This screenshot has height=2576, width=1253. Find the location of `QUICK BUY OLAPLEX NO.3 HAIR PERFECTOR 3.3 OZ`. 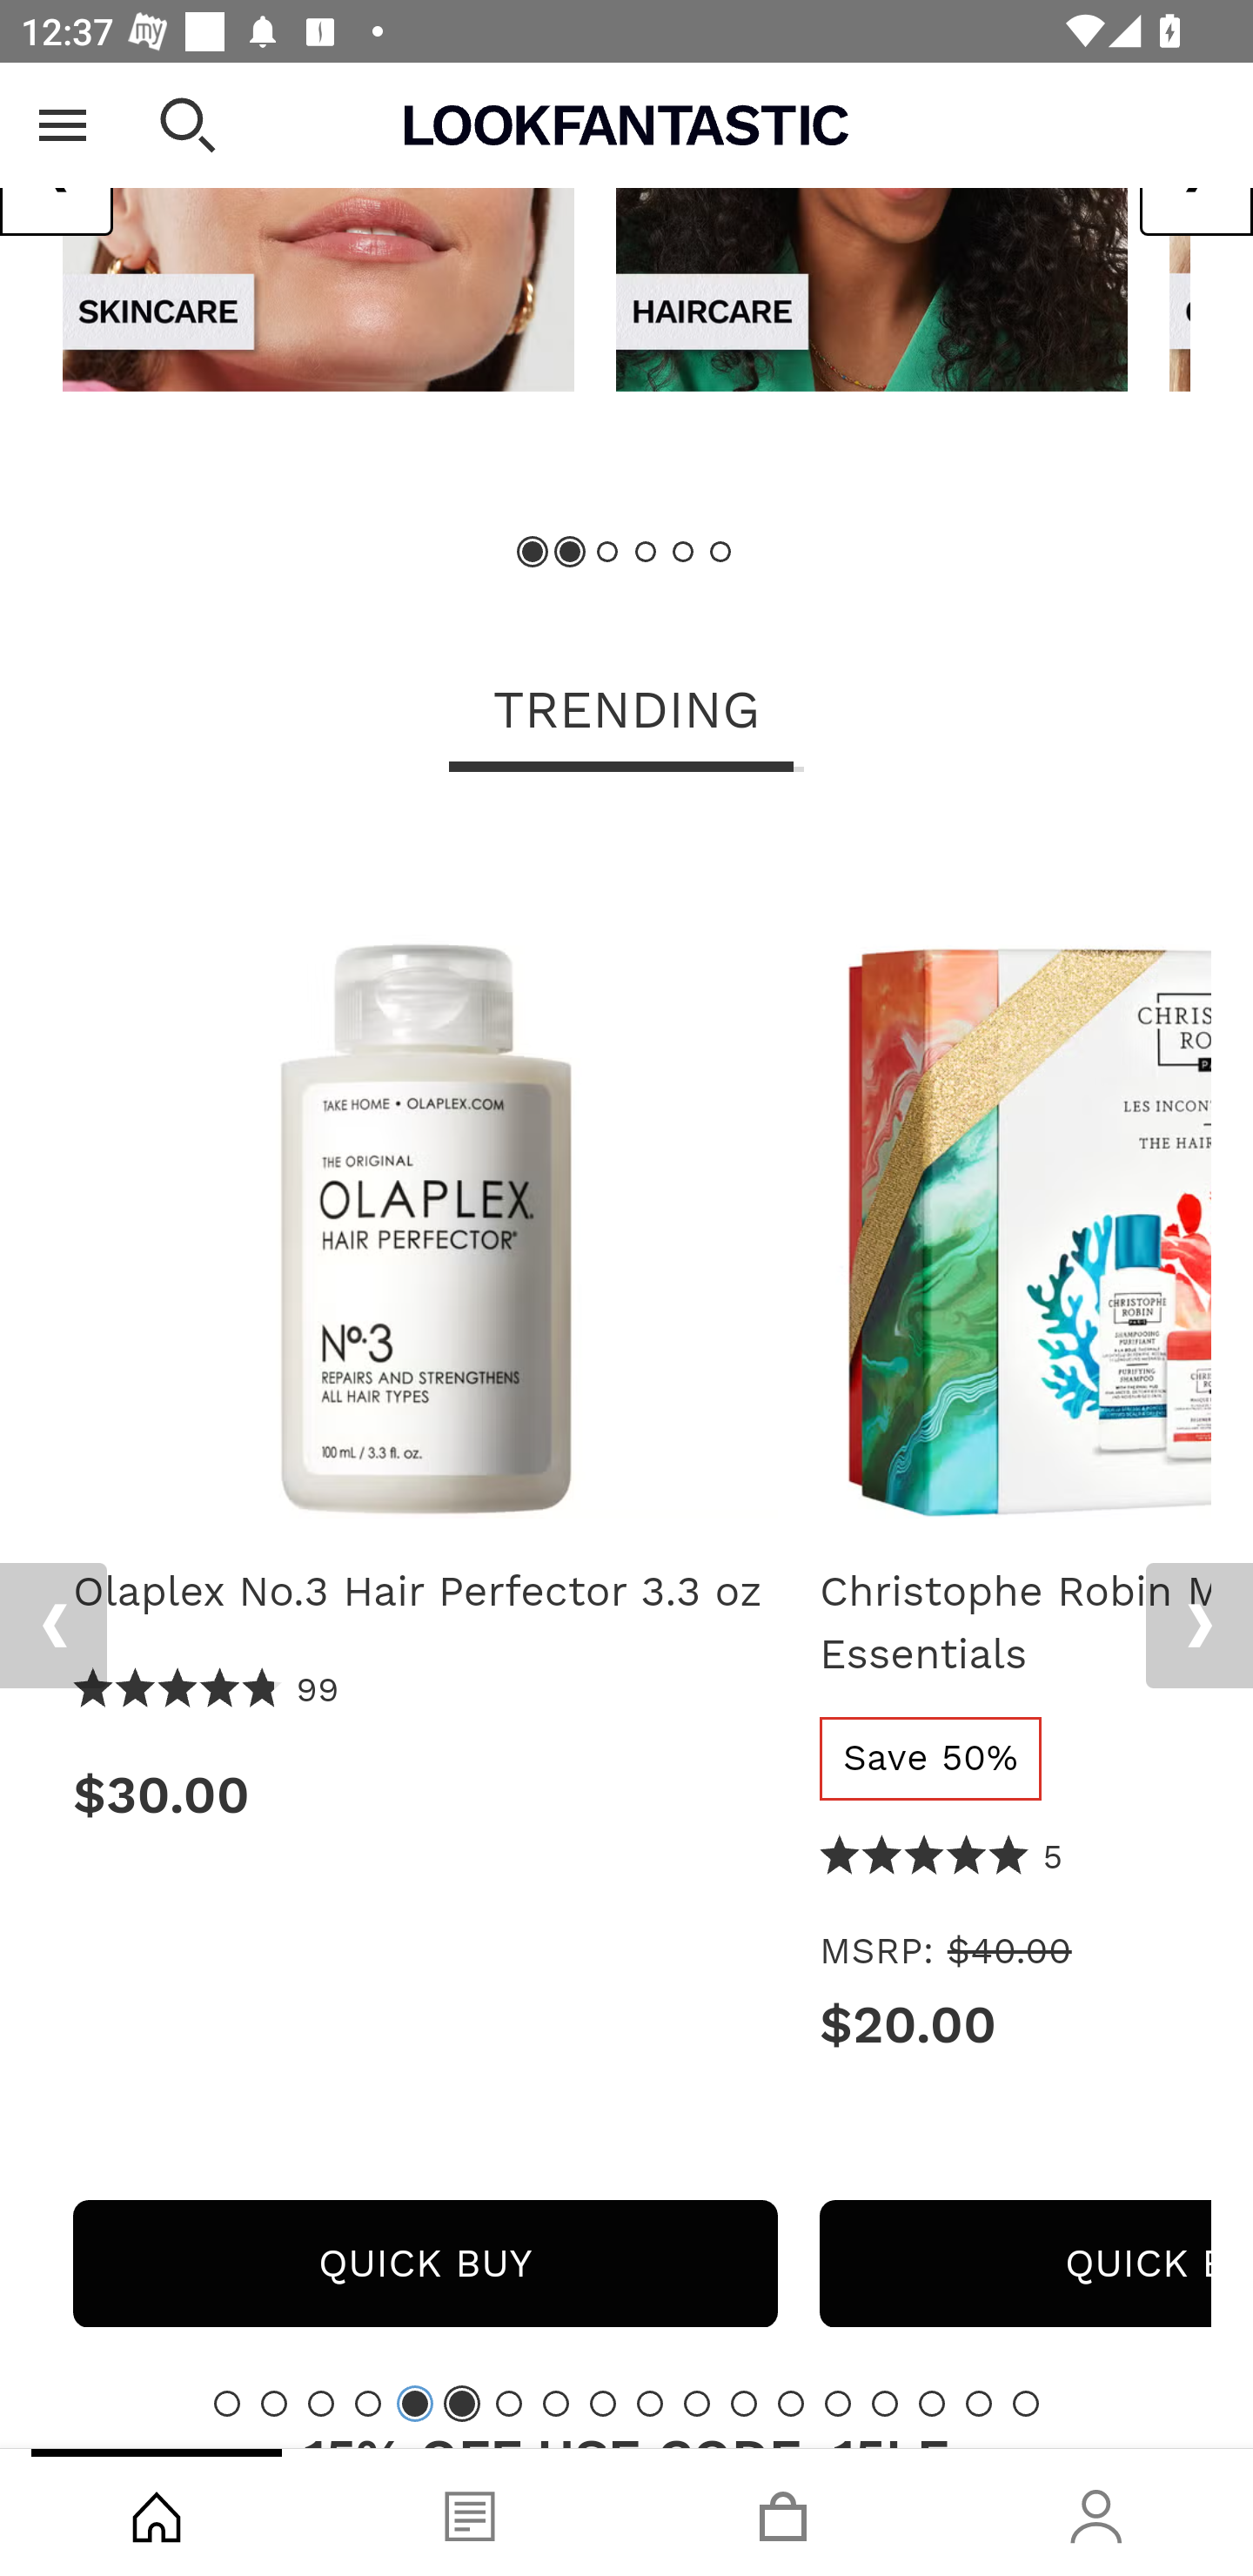

QUICK BUY OLAPLEX NO.3 HAIR PERFECTOR 3.3 OZ is located at coordinates (425, 2263).